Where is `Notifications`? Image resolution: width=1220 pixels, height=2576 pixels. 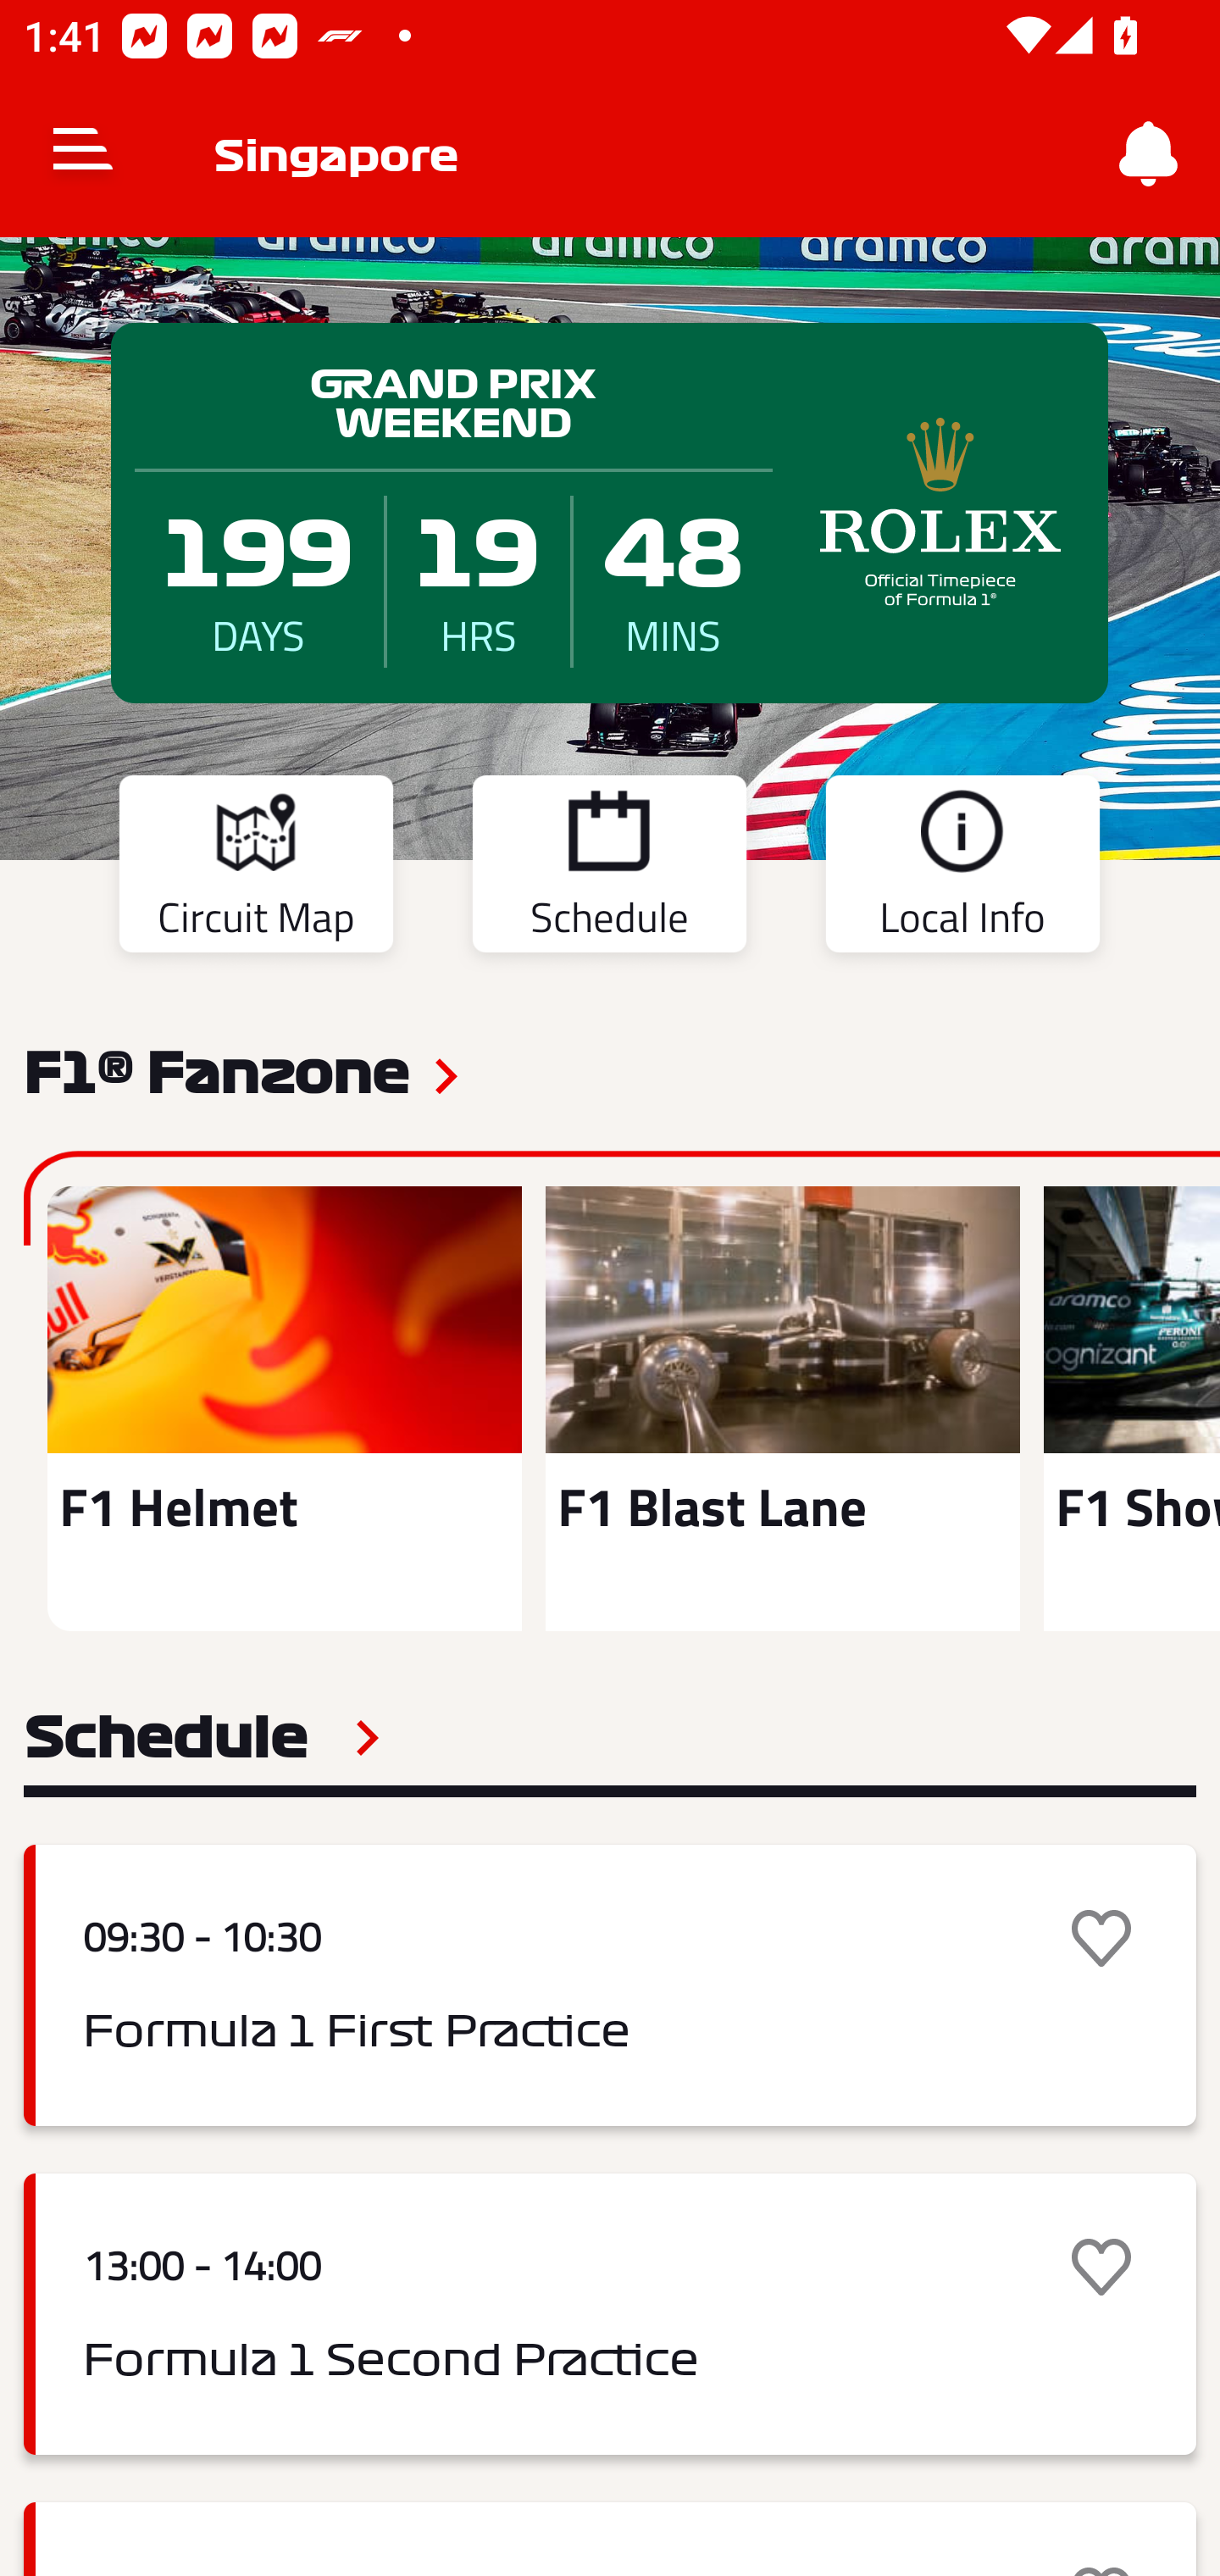
Notifications is located at coordinates (1149, 154).